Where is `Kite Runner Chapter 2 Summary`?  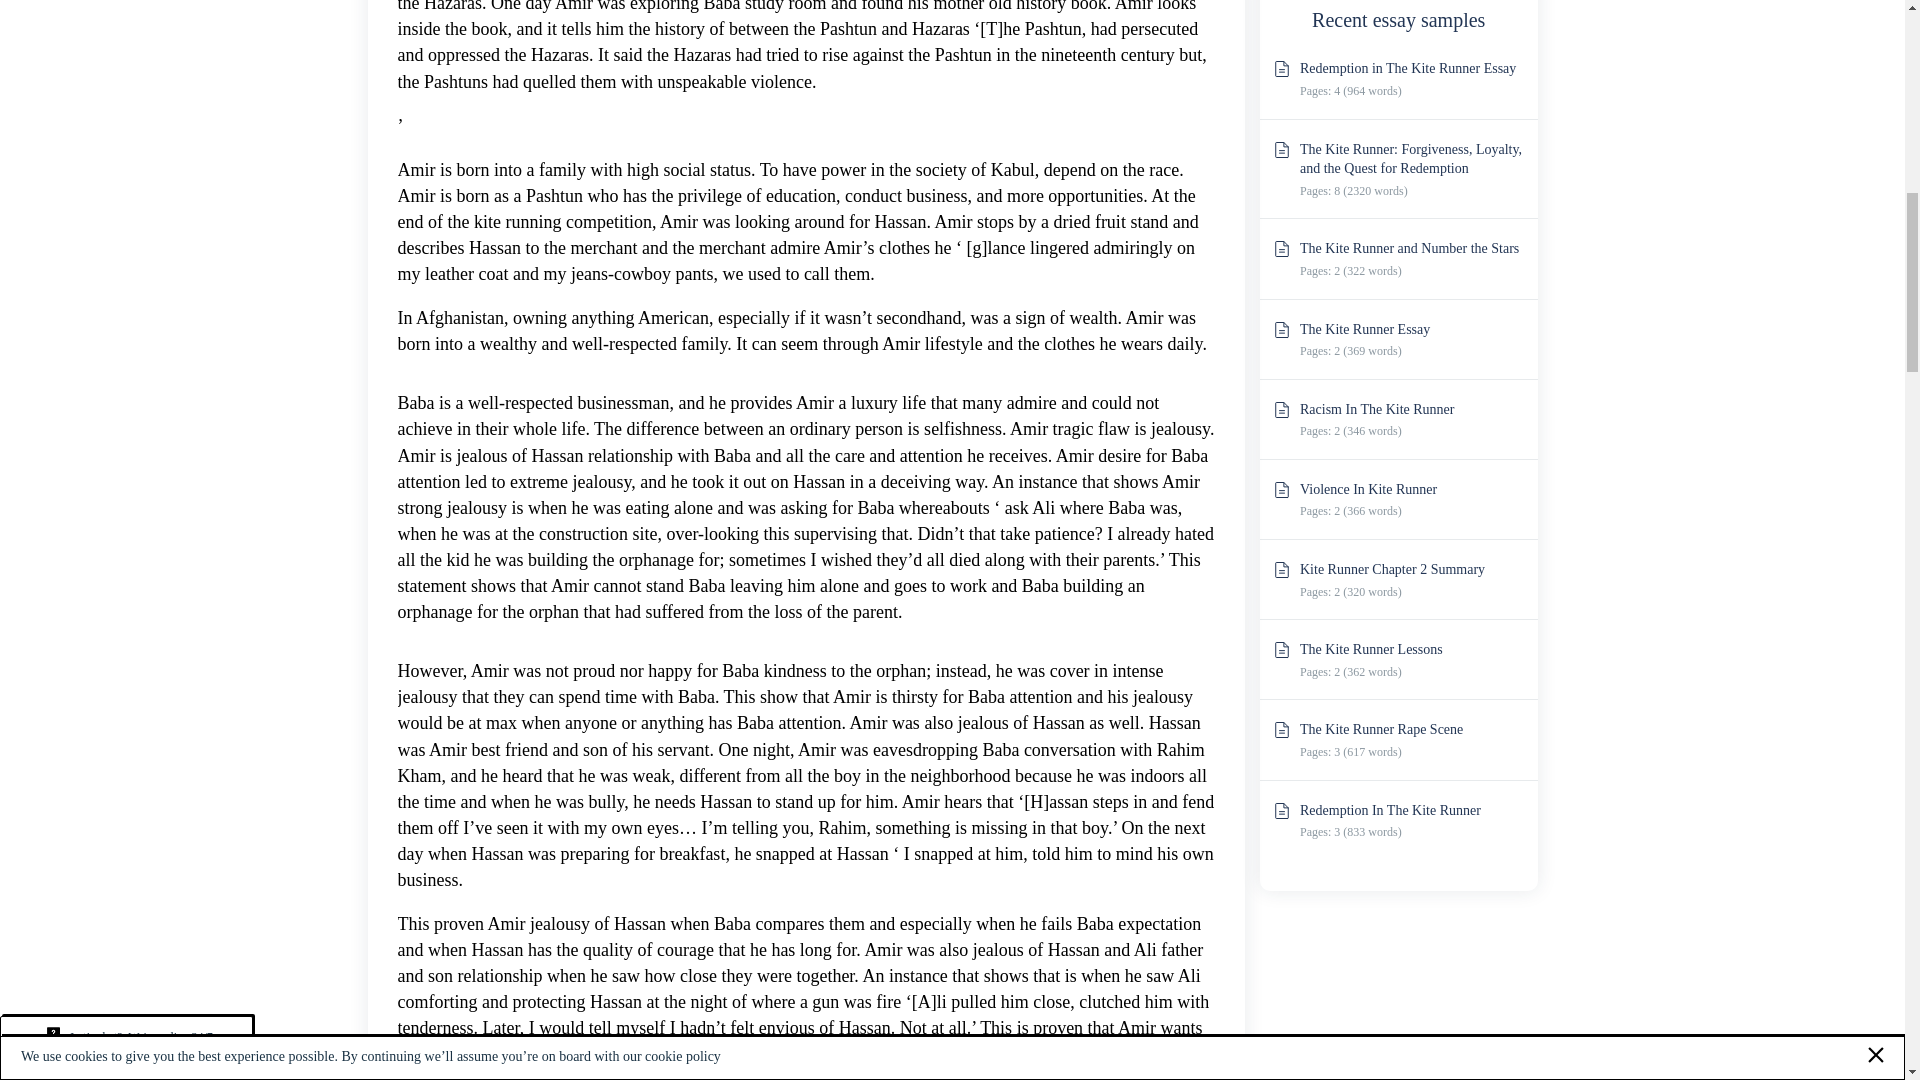 Kite Runner Chapter 2 Summary is located at coordinates (1392, 568).